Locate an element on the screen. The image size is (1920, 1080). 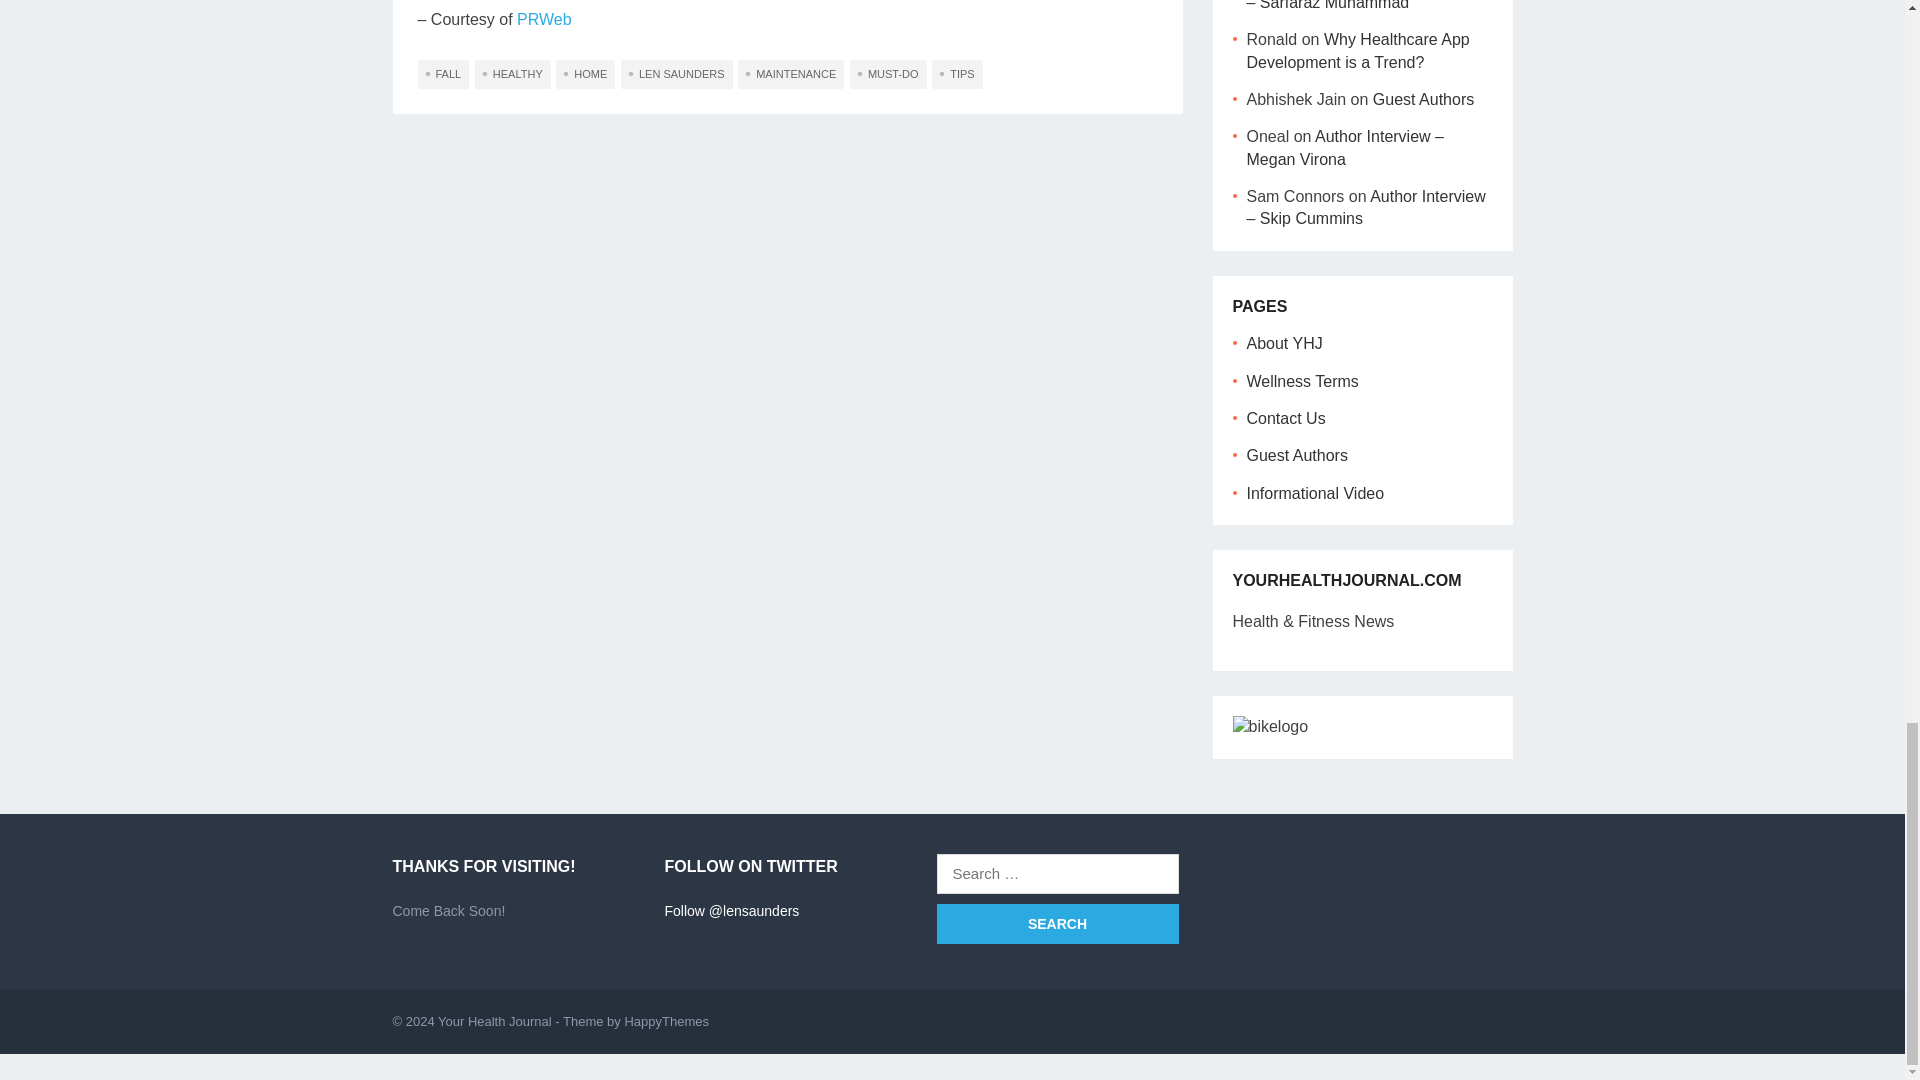
HOME is located at coordinates (585, 74).